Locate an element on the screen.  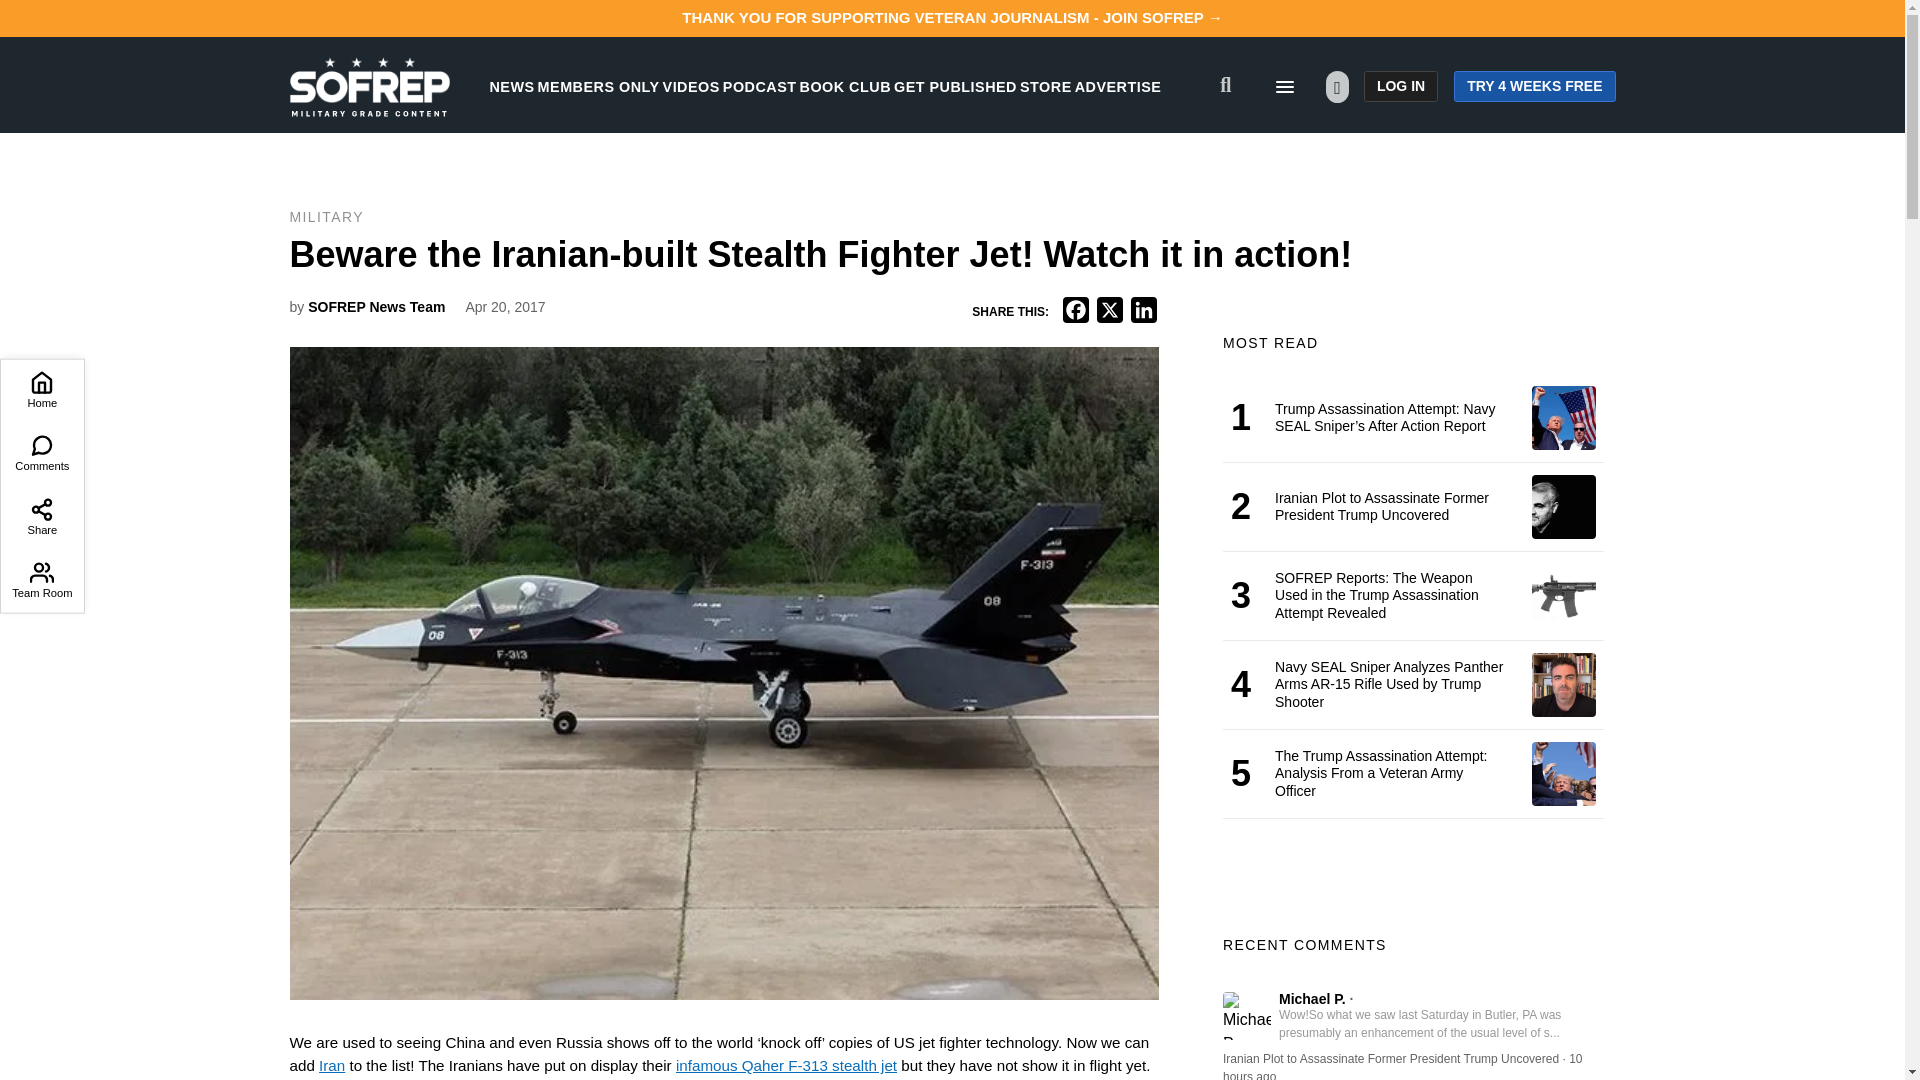
STORE is located at coordinates (1045, 86).